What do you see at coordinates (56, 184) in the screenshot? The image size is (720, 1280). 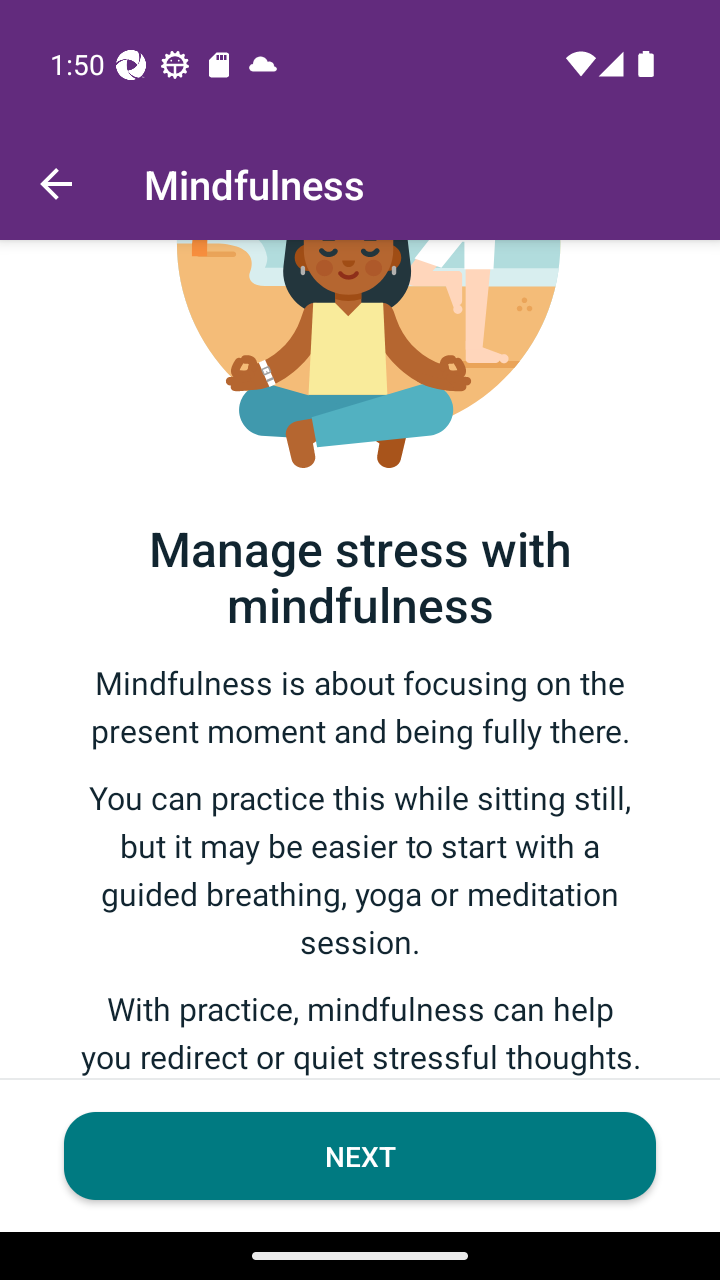 I see `Navigate up` at bounding box center [56, 184].